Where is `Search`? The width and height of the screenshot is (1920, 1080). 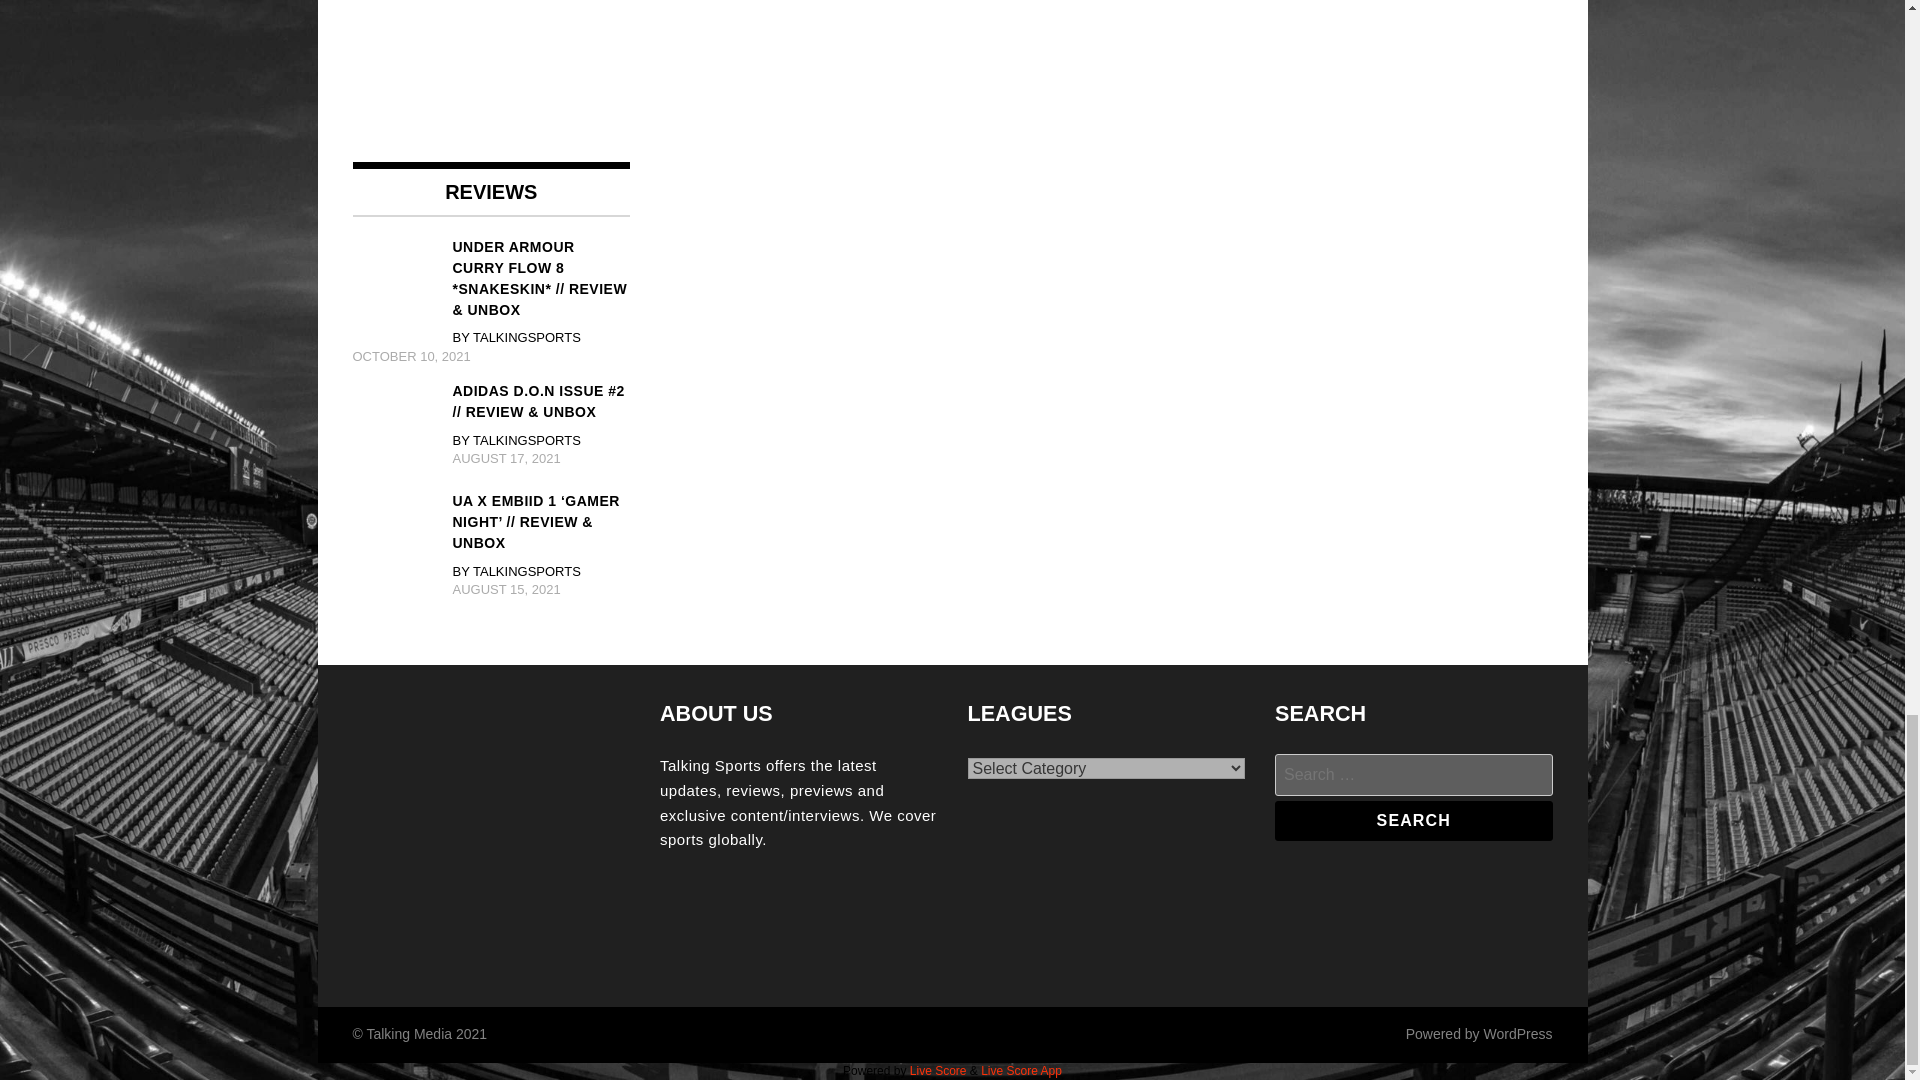
Search is located at coordinates (1414, 821).